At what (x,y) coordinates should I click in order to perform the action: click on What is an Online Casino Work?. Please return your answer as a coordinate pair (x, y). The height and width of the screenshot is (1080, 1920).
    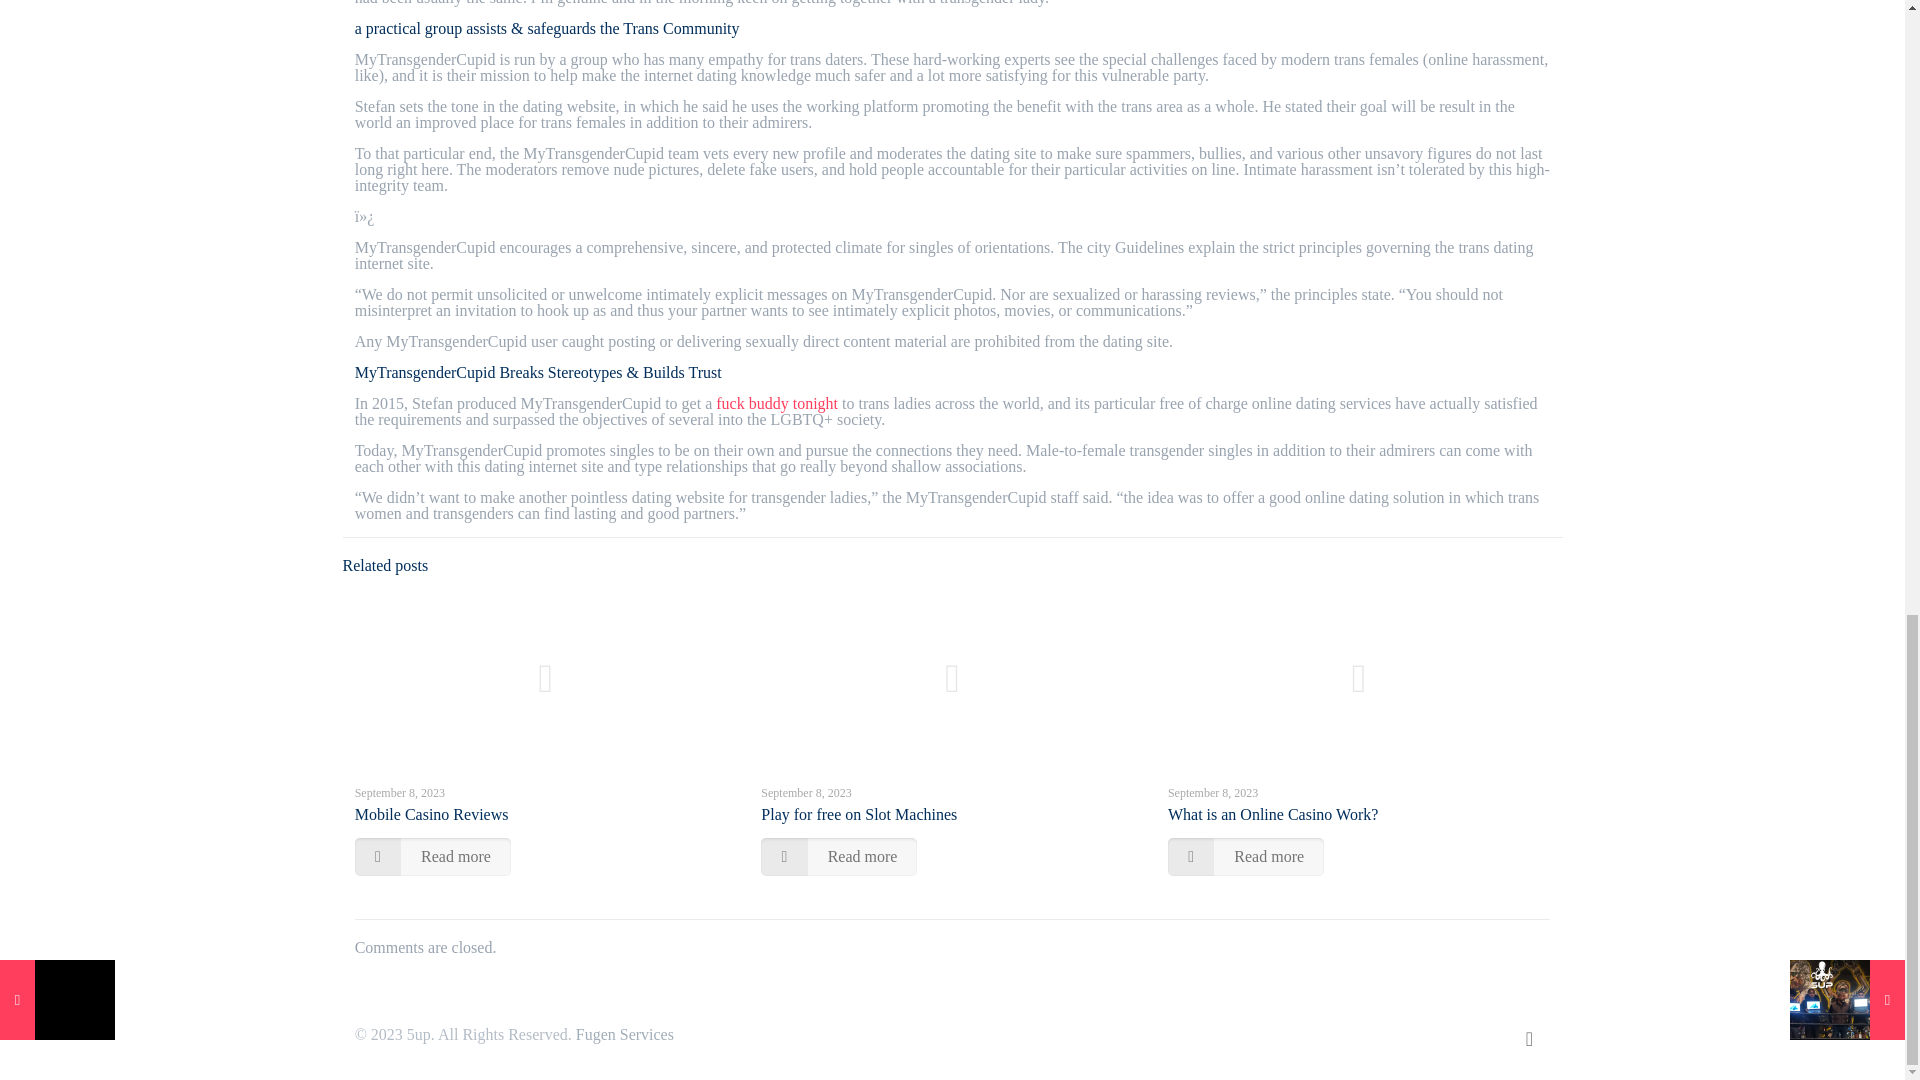
    Looking at the image, I should click on (1272, 814).